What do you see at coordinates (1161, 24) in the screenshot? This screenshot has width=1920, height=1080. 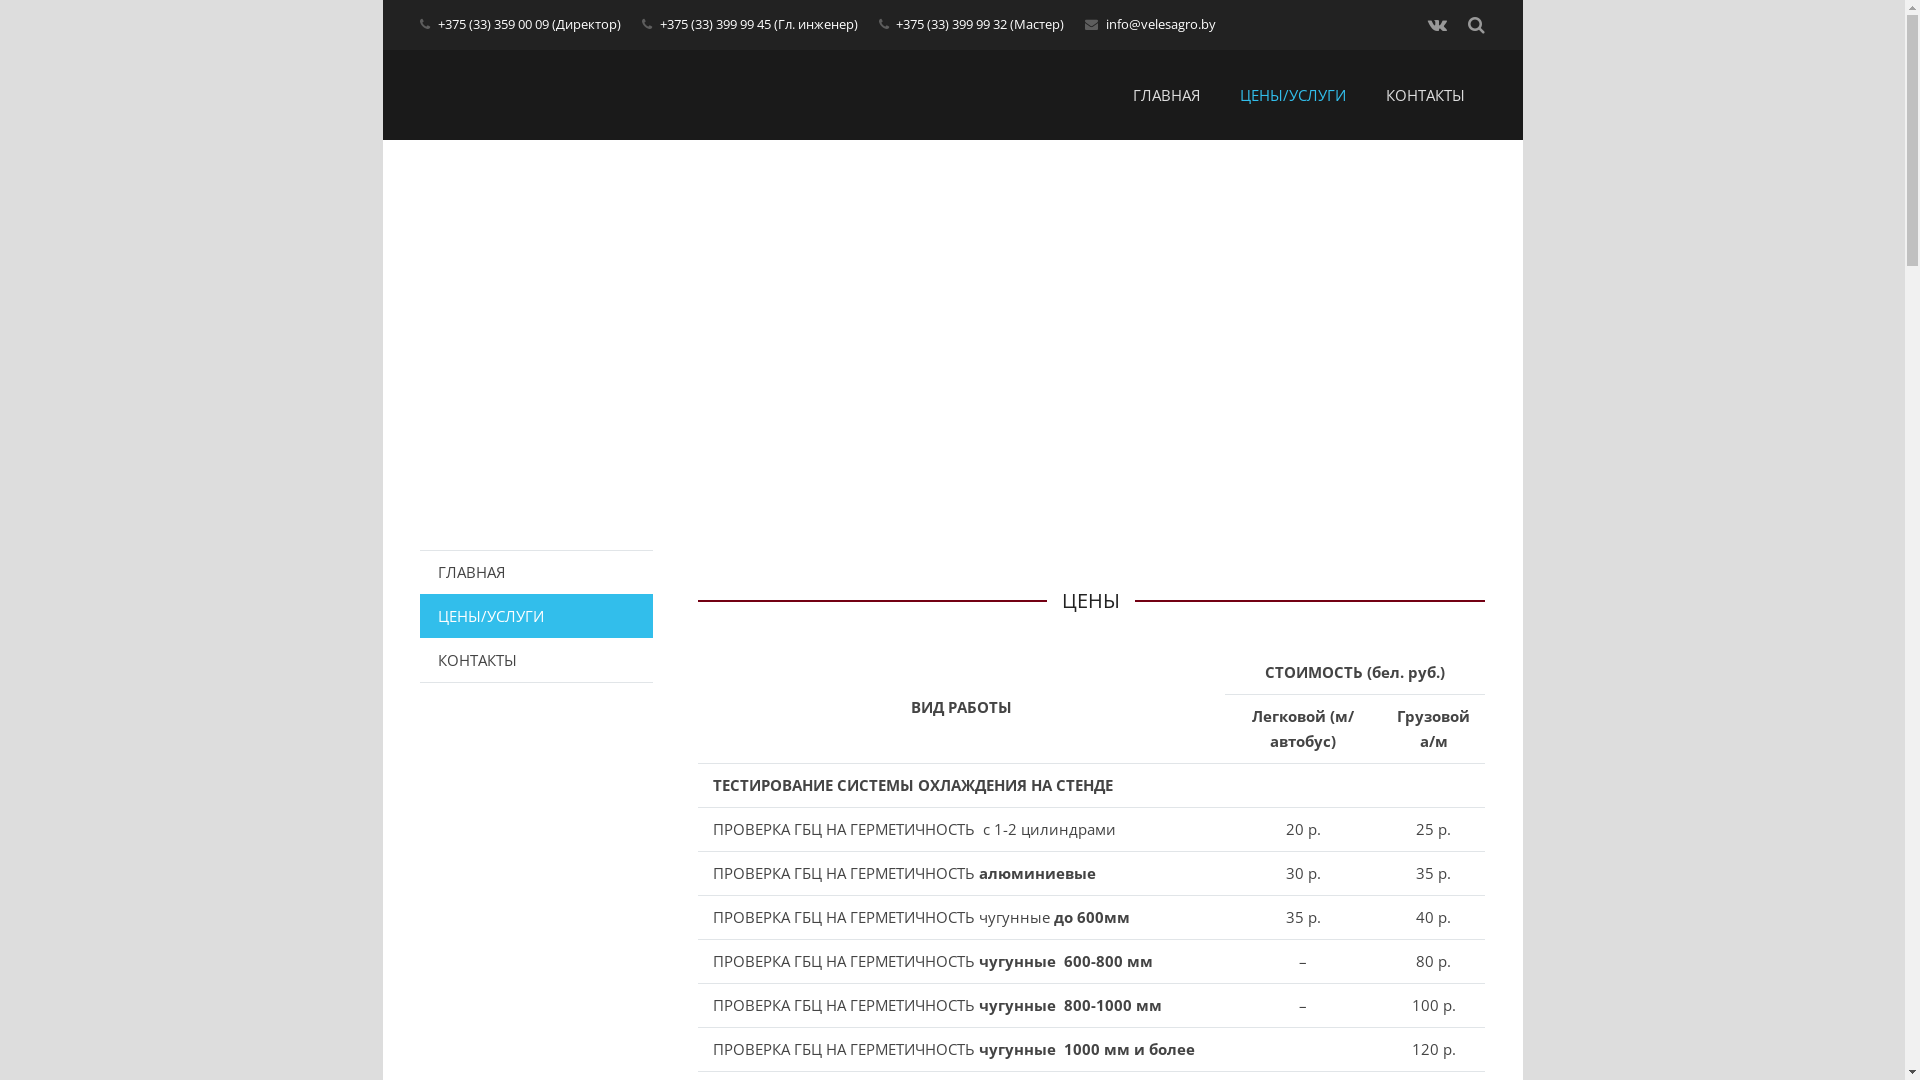 I see `info@velesagro.by` at bounding box center [1161, 24].